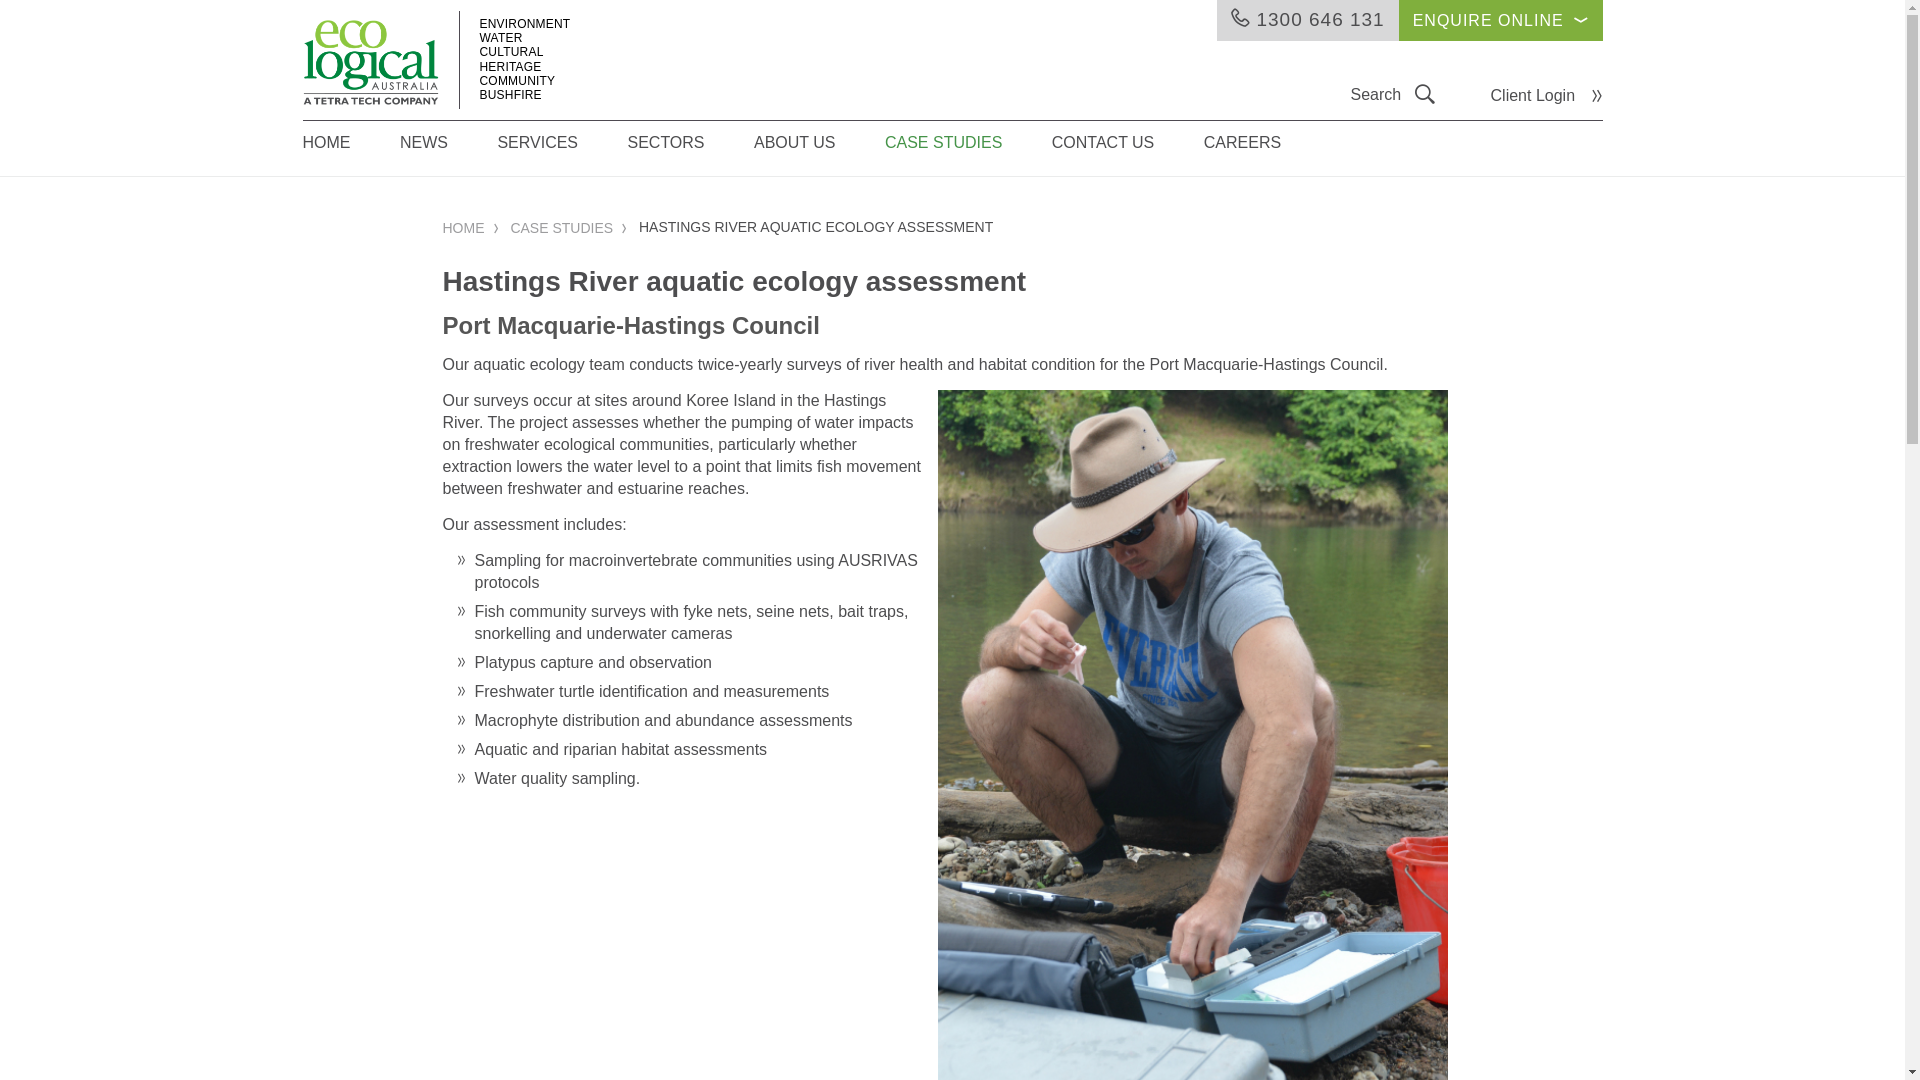 This screenshot has height=1080, width=1920. What do you see at coordinates (446, 148) in the screenshot?
I see `NEWS` at bounding box center [446, 148].